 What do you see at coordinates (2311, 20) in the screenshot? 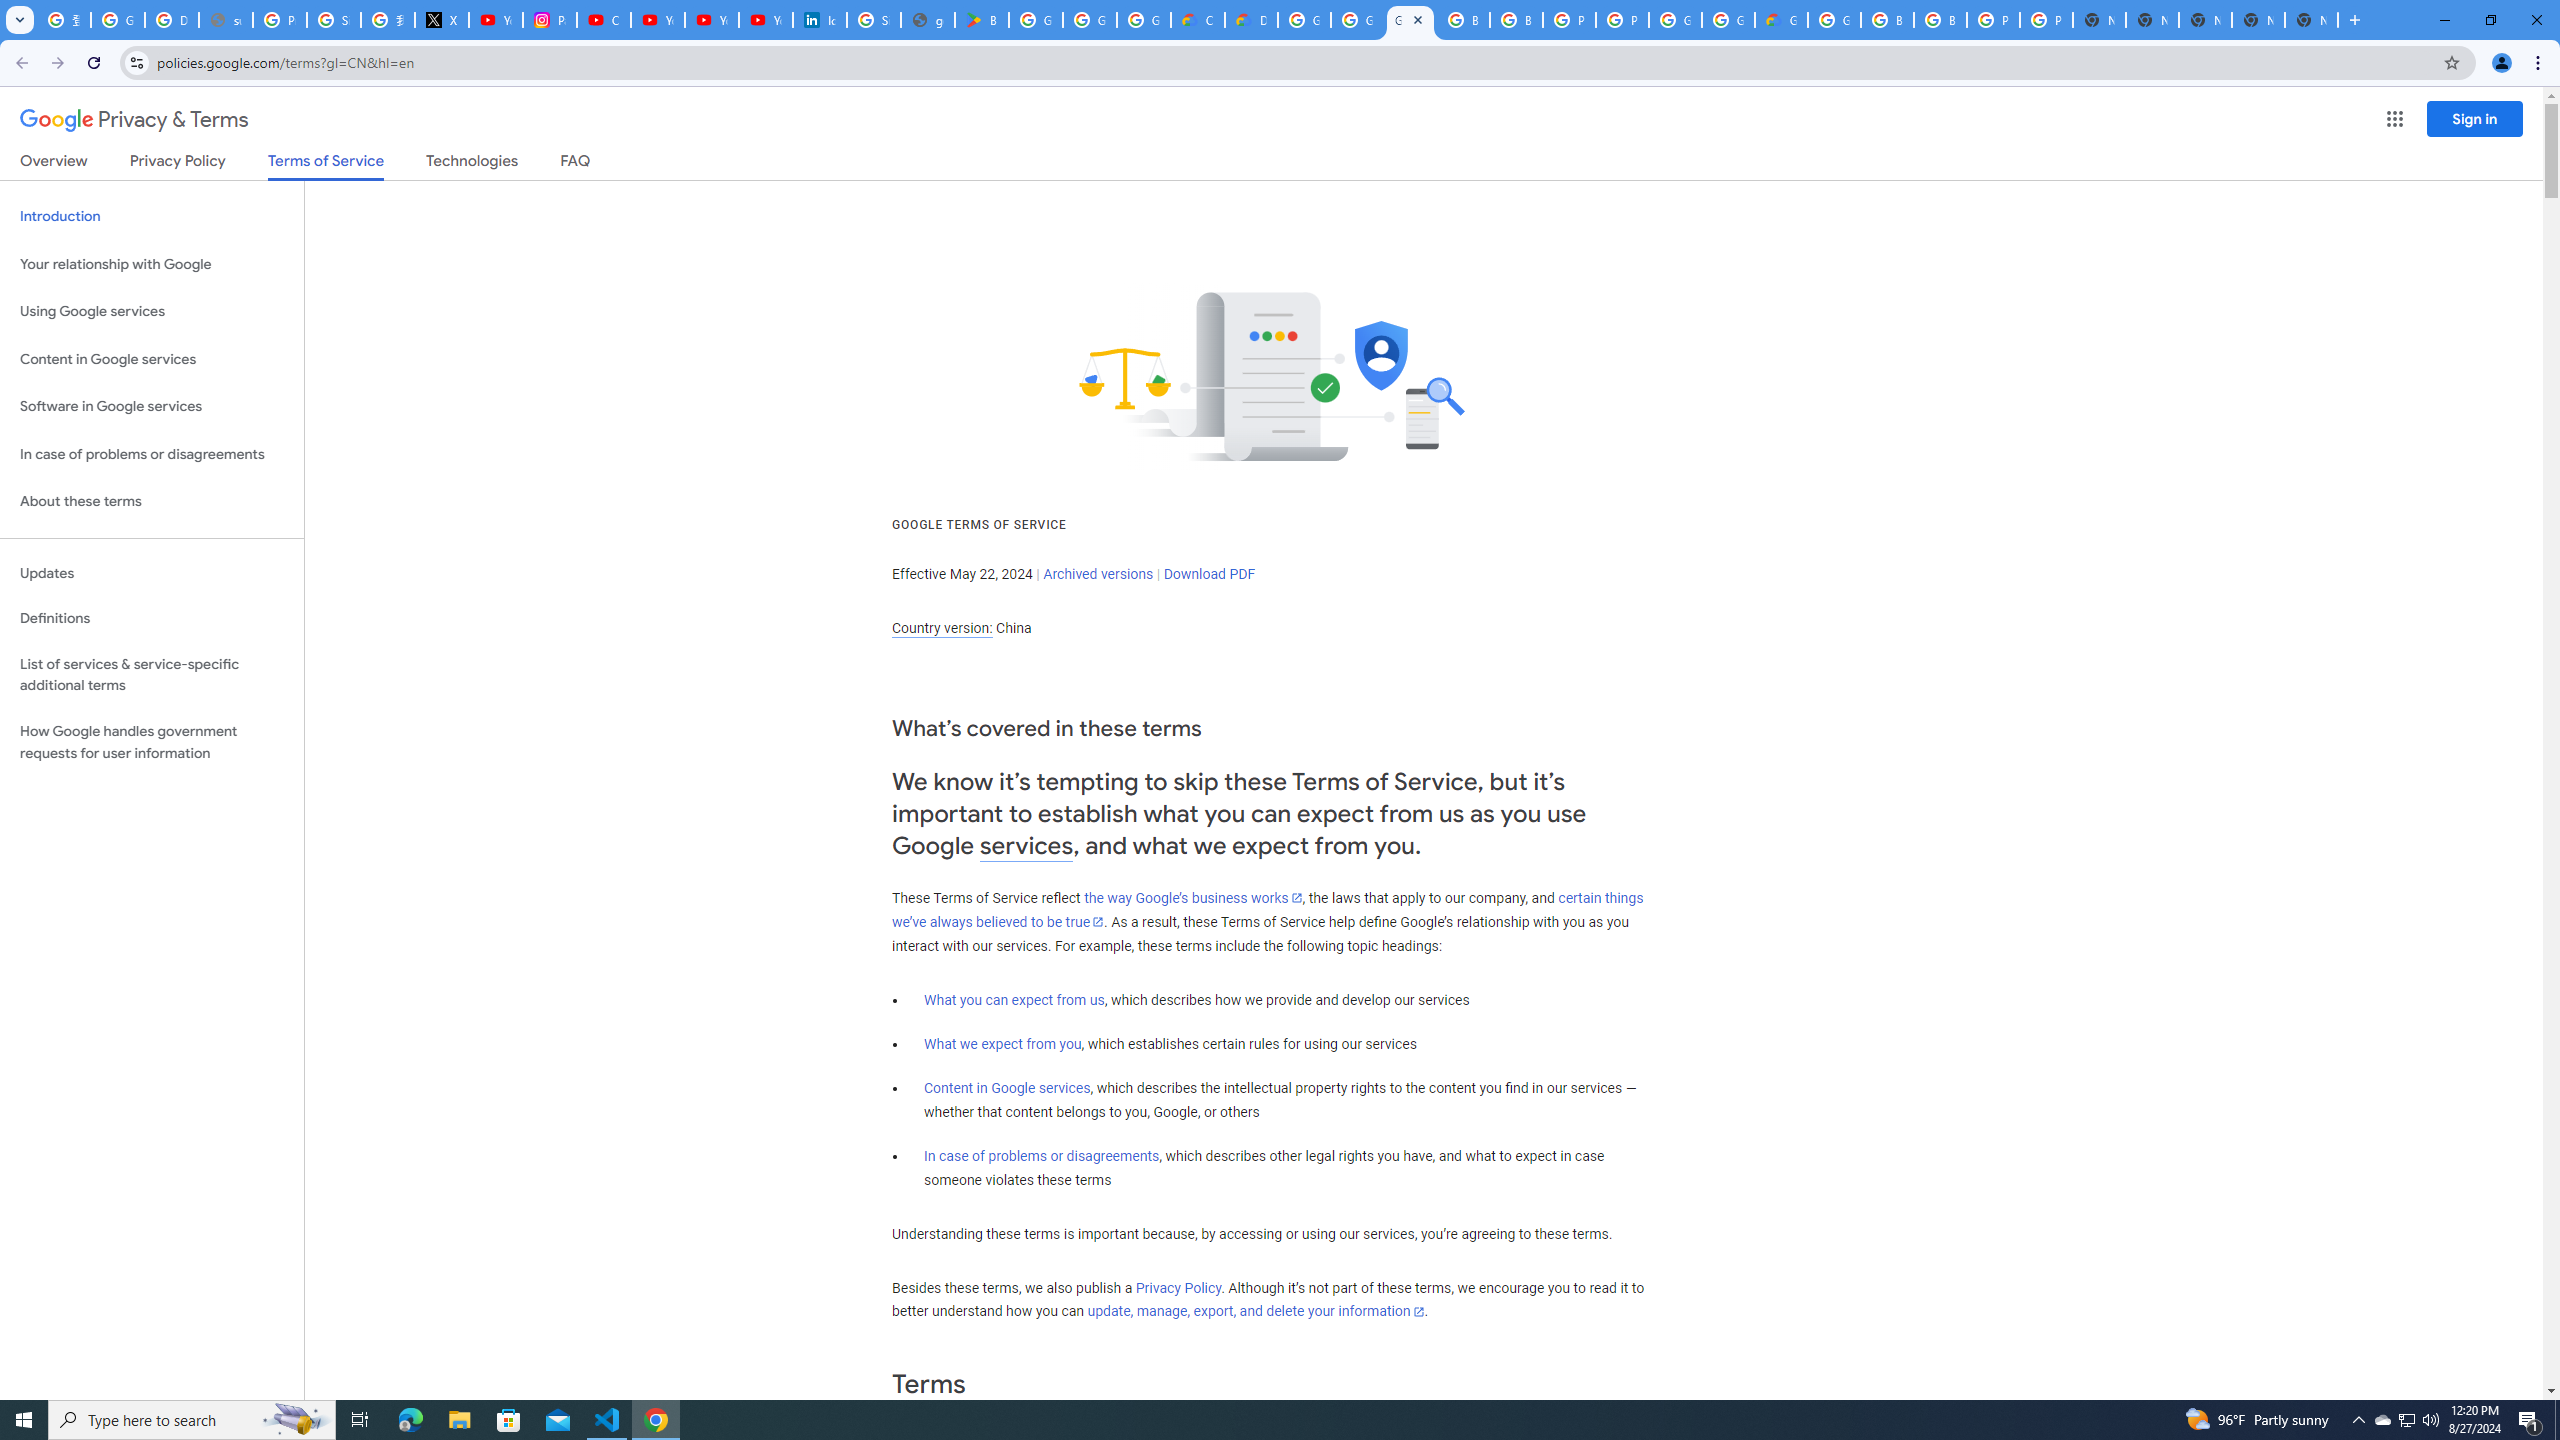
I see `New Tab` at bounding box center [2311, 20].